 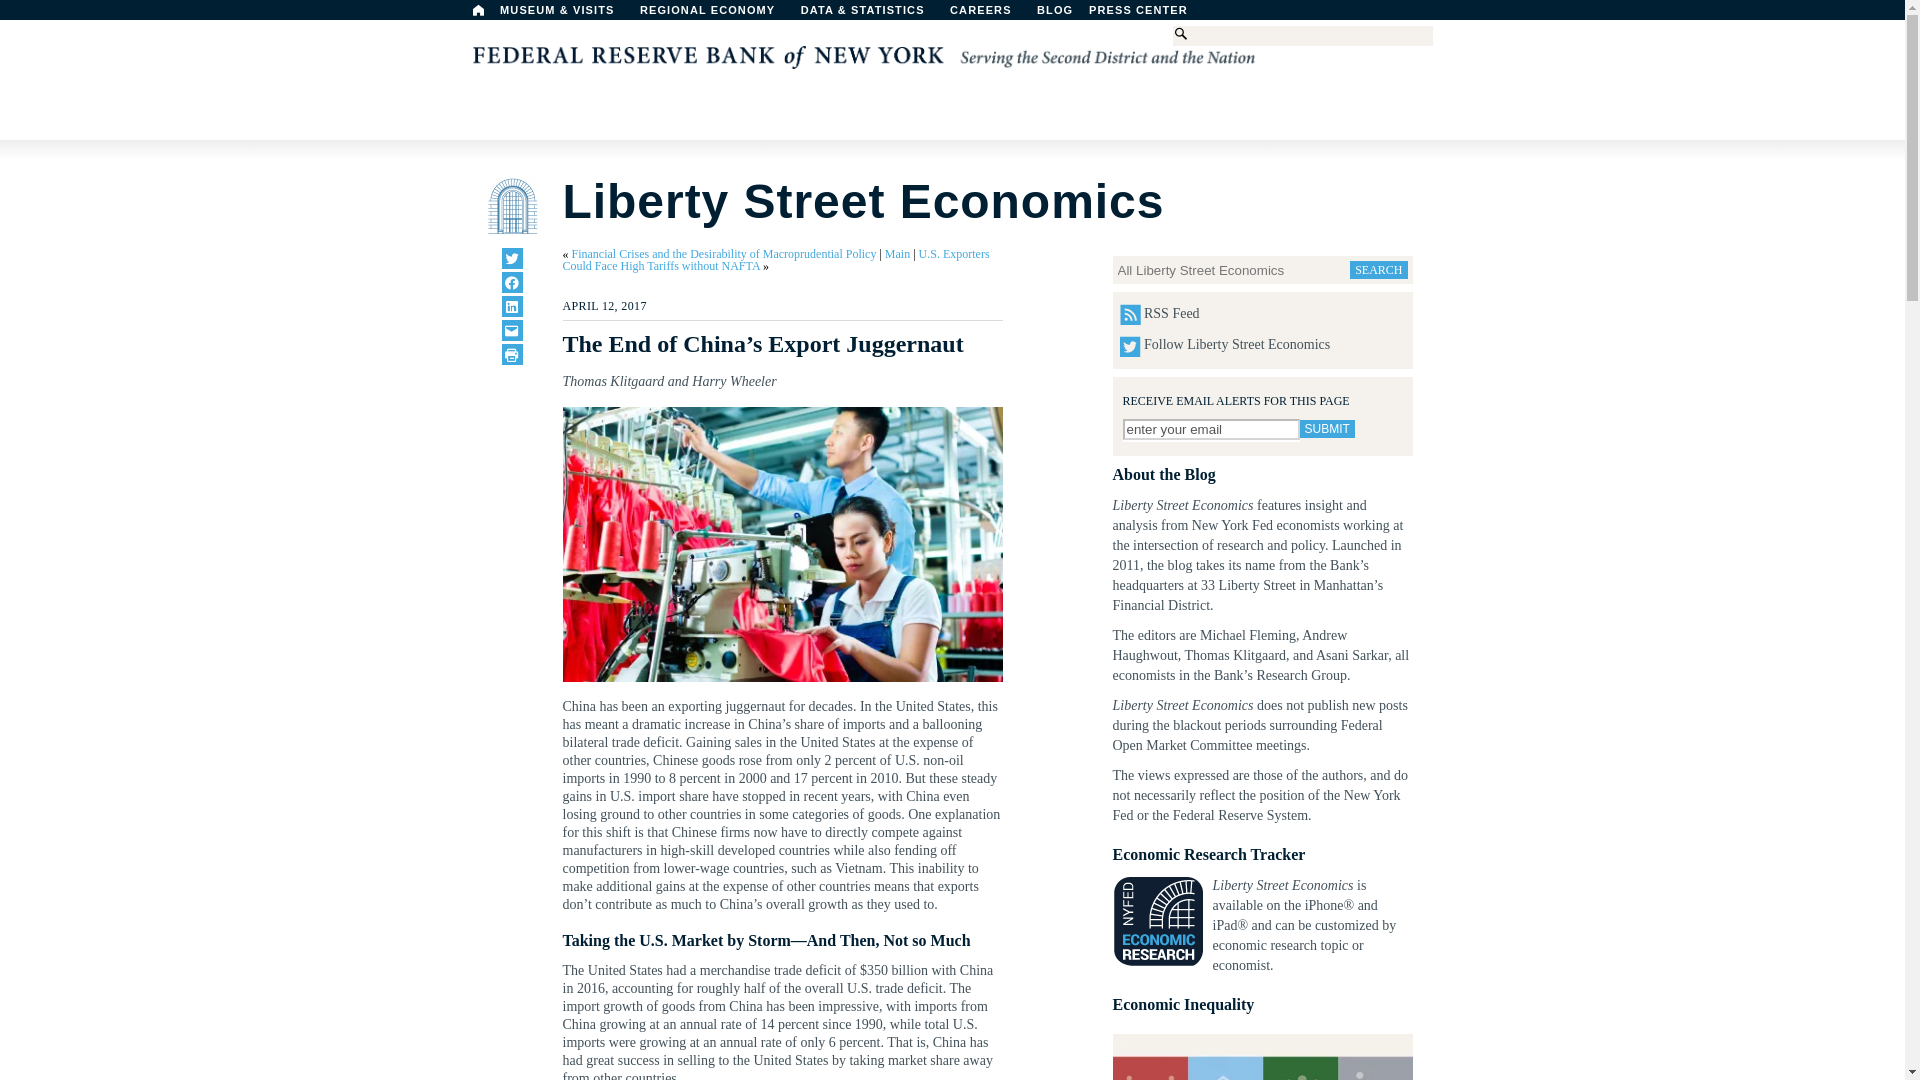 What do you see at coordinates (1327, 429) in the screenshot?
I see `Submit` at bounding box center [1327, 429].